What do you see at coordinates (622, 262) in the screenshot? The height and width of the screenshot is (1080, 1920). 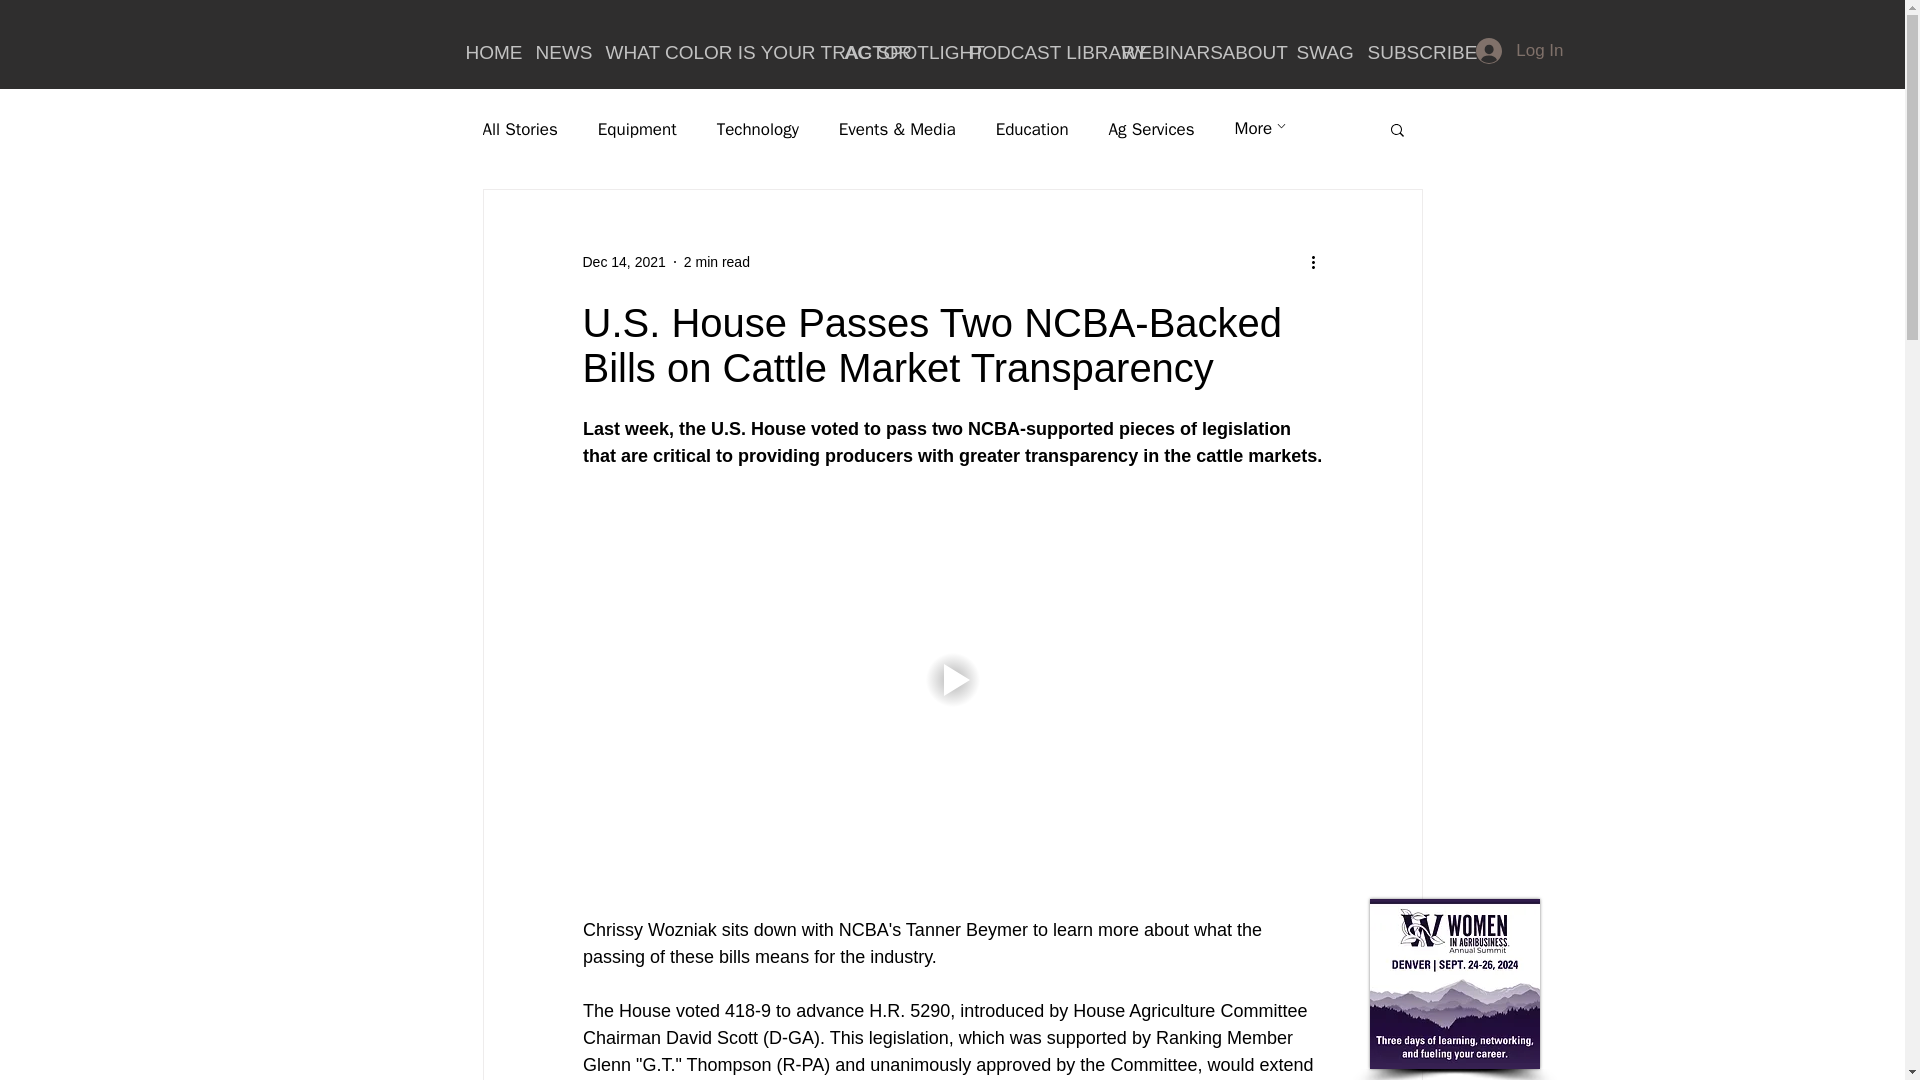 I see `Dec 14, 2021` at bounding box center [622, 262].